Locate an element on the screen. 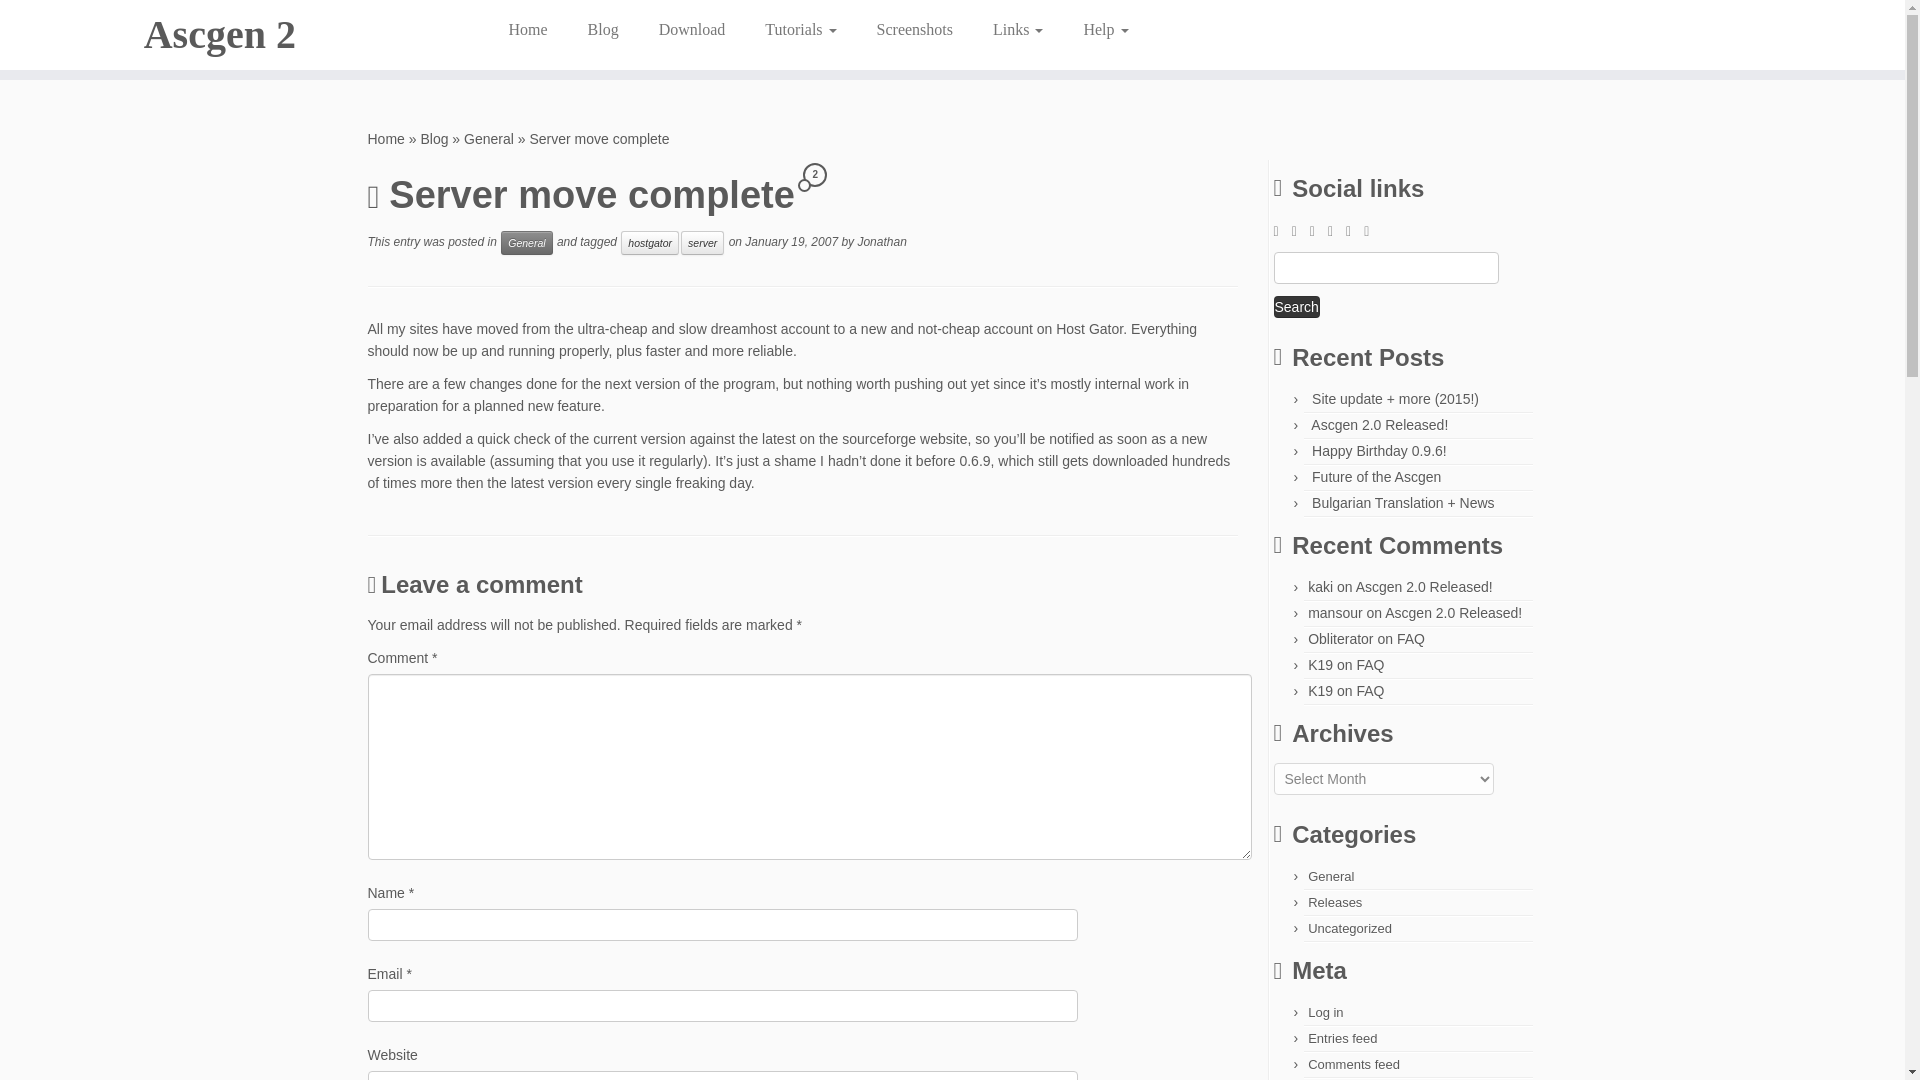 The image size is (1920, 1080). Screenshots is located at coordinates (914, 29).